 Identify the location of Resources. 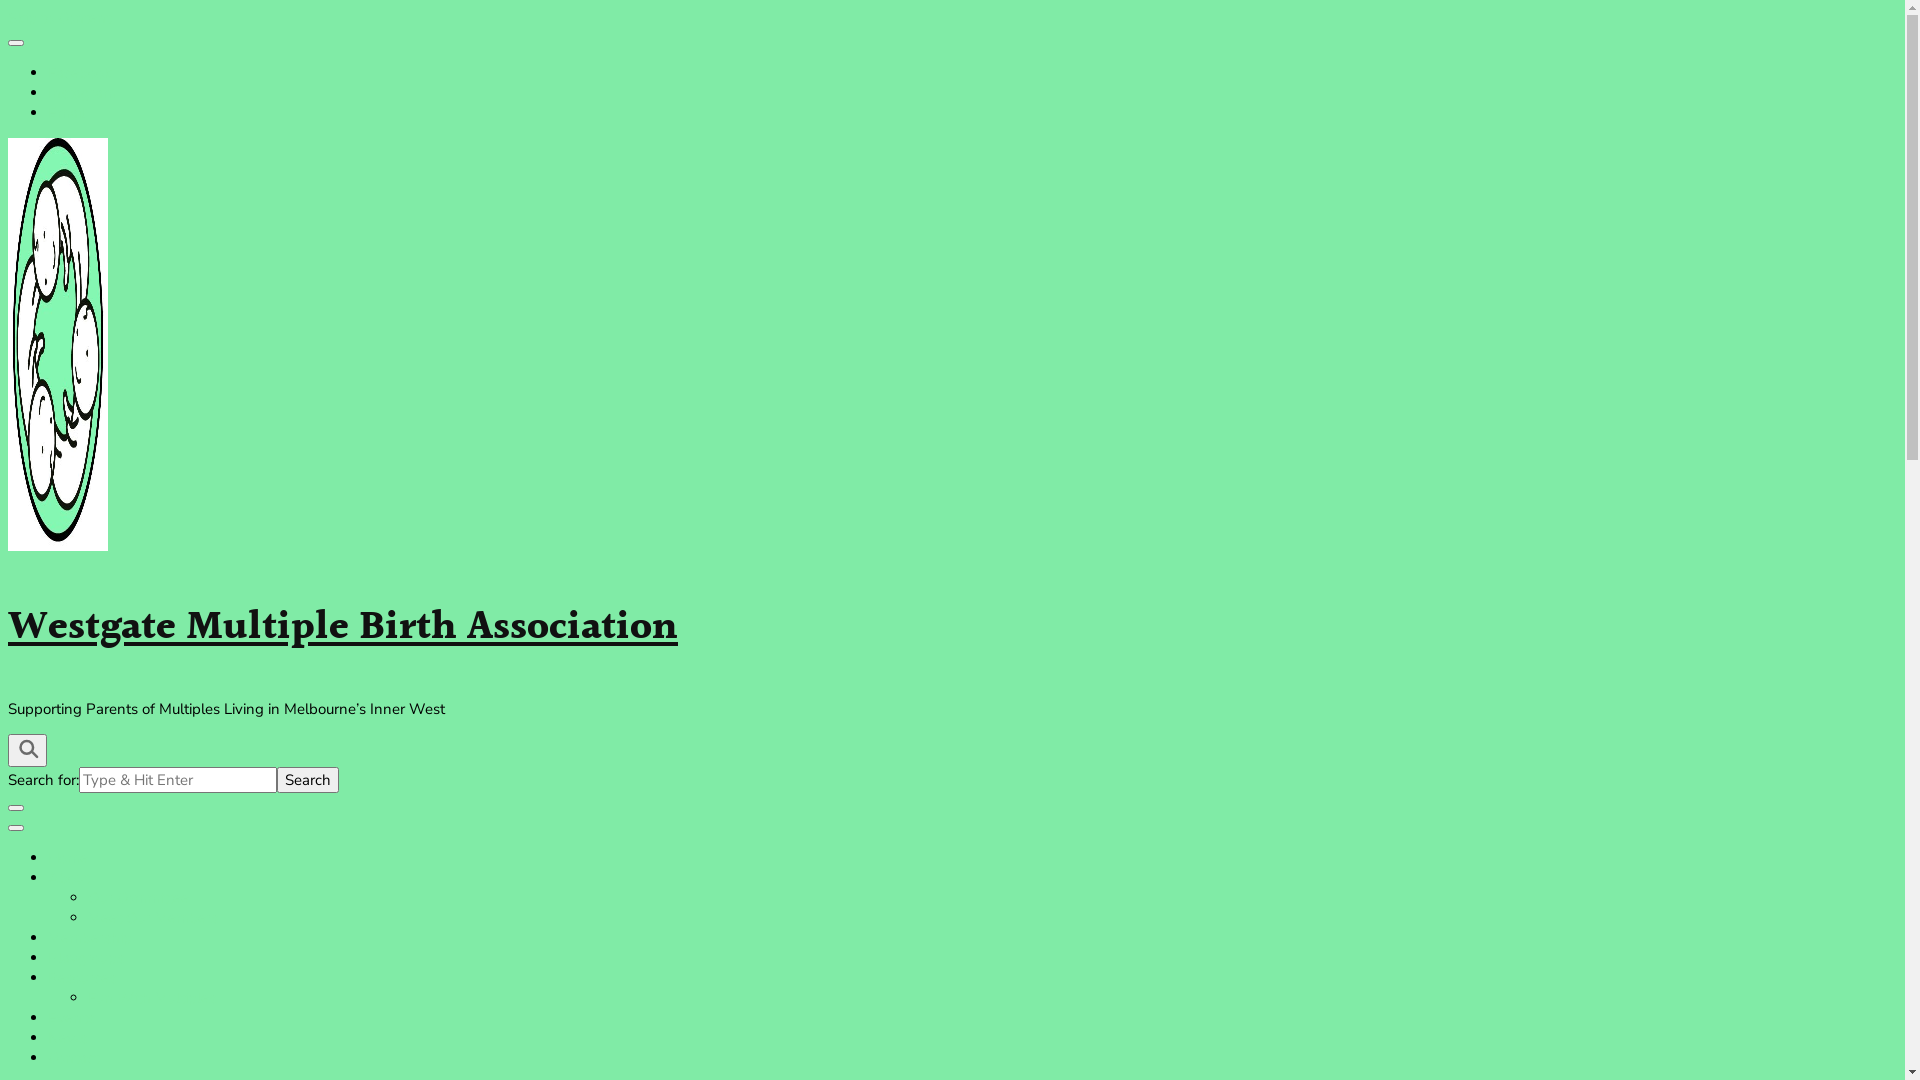
(82, 978).